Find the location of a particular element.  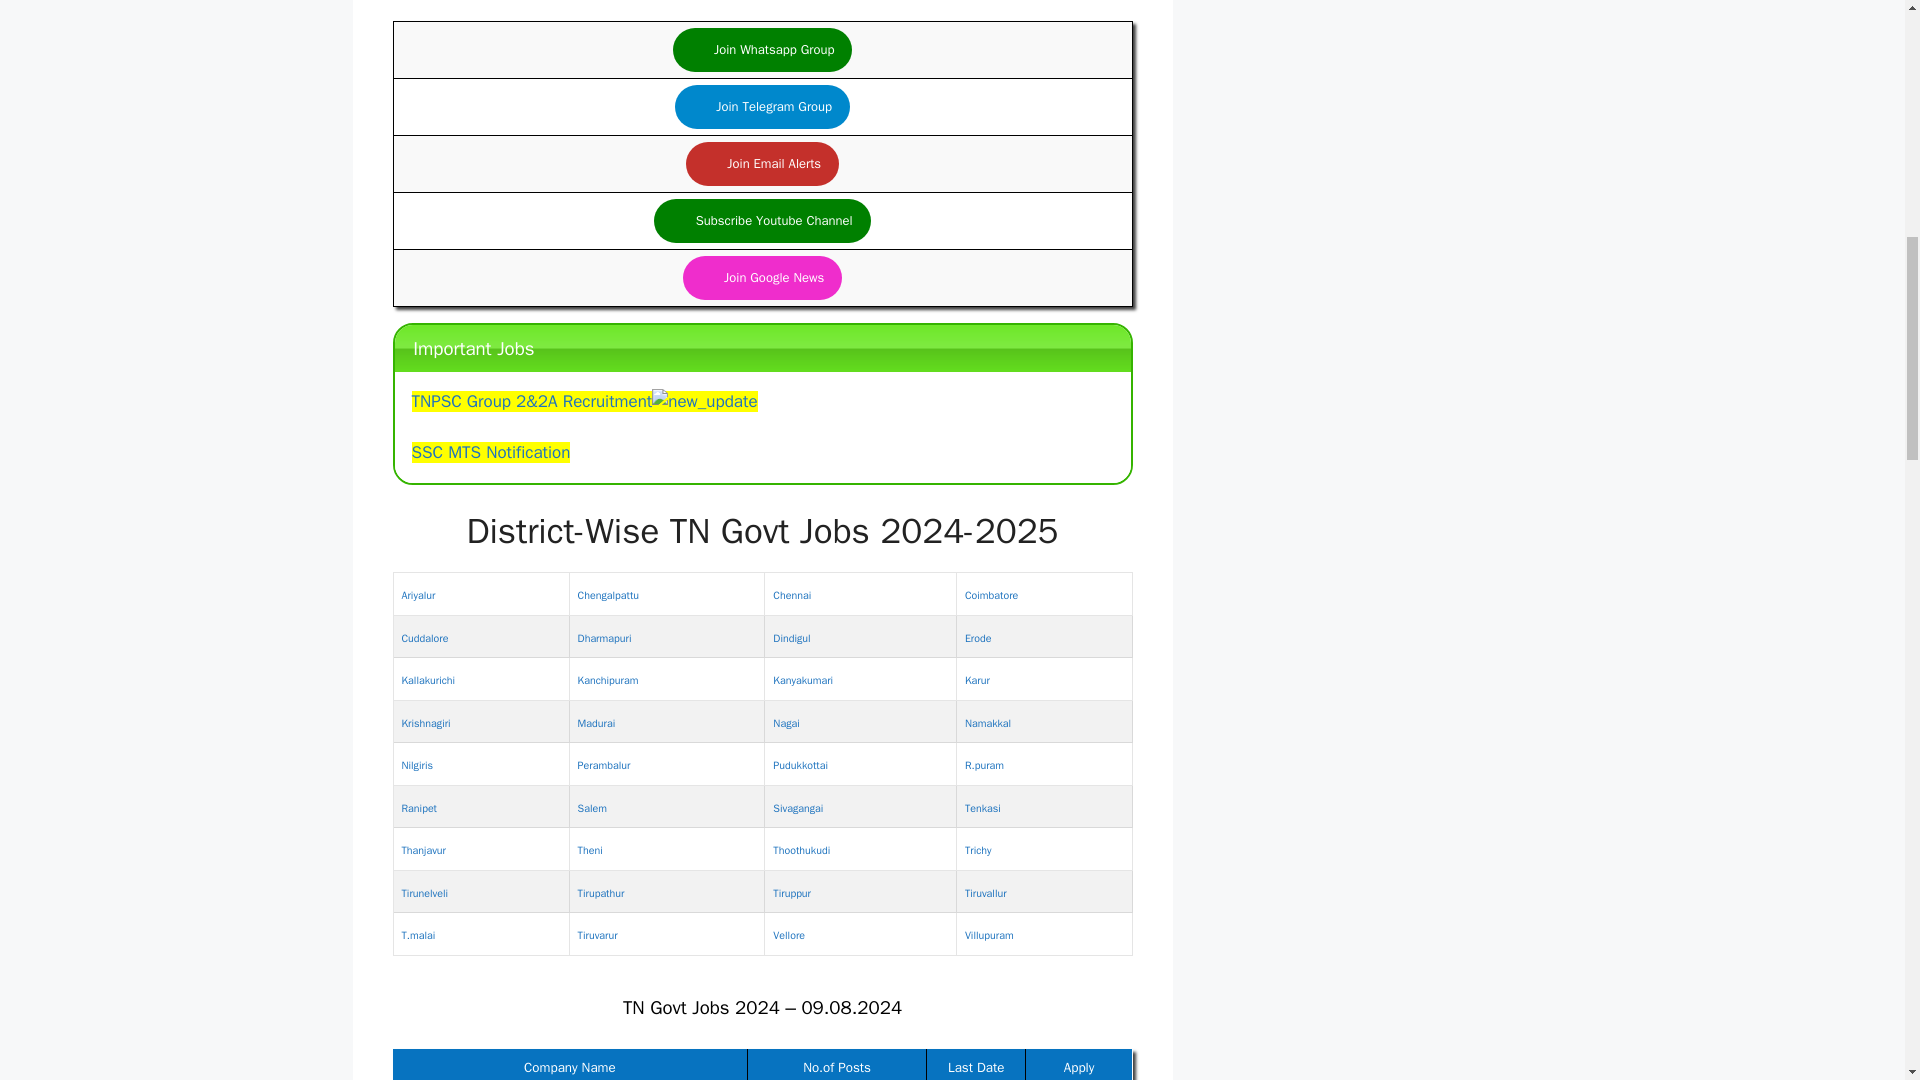

Join Telegram Group is located at coordinates (762, 106).